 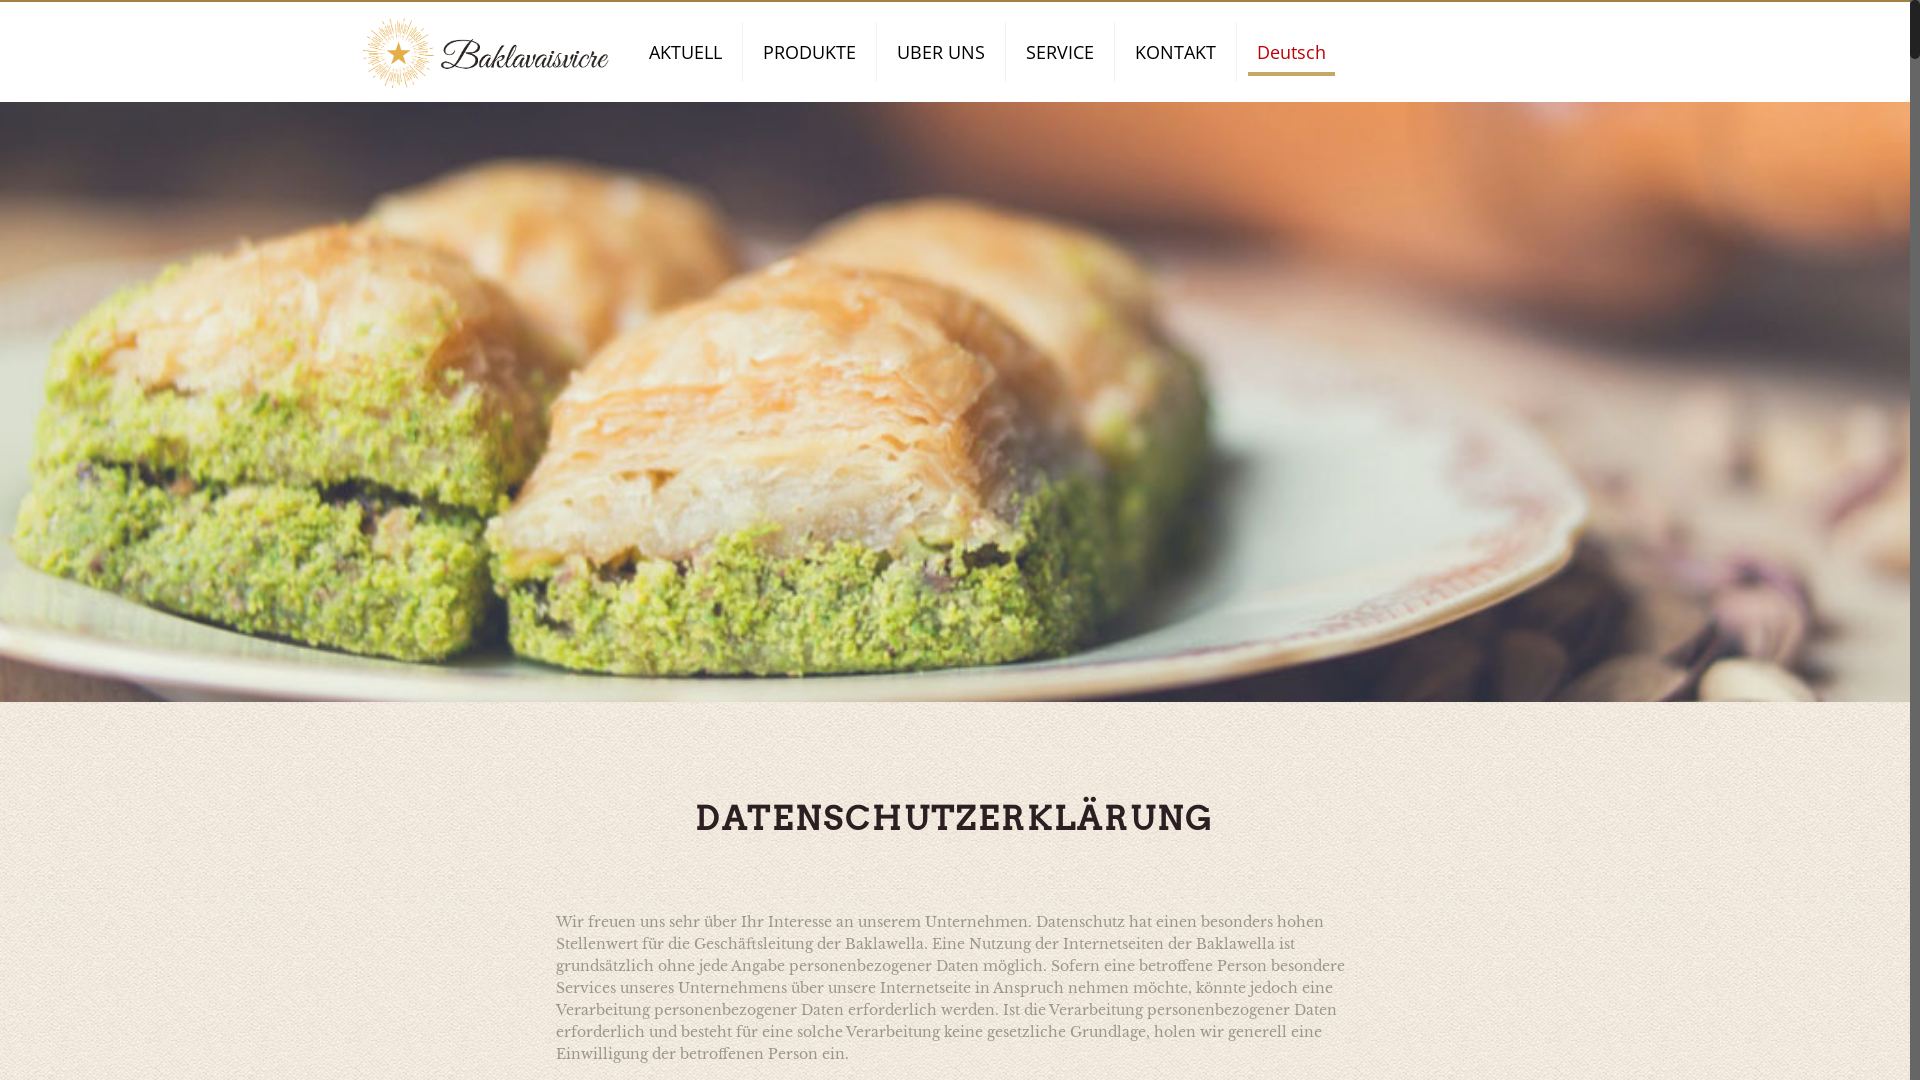 What do you see at coordinates (686, 52) in the screenshot?
I see `AKTUELL` at bounding box center [686, 52].